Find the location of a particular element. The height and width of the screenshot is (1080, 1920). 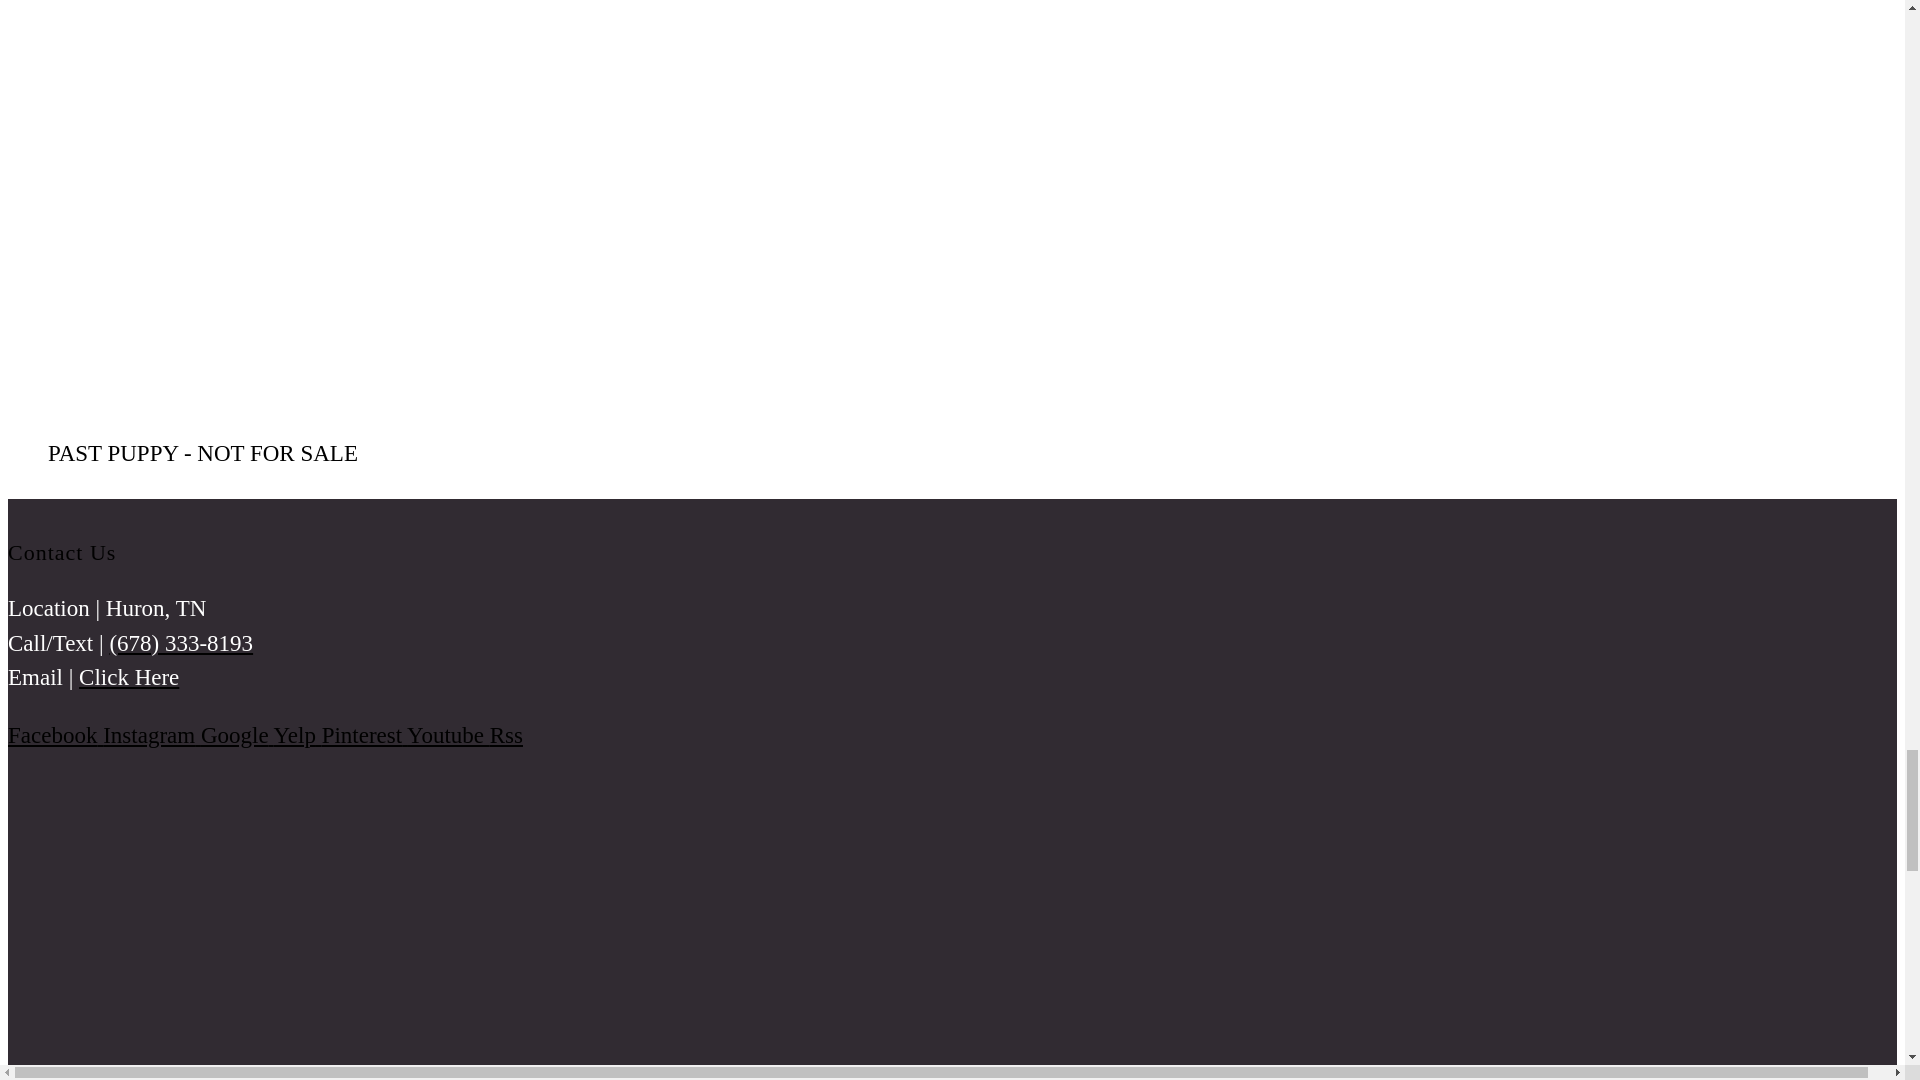

Click Here is located at coordinates (128, 678).